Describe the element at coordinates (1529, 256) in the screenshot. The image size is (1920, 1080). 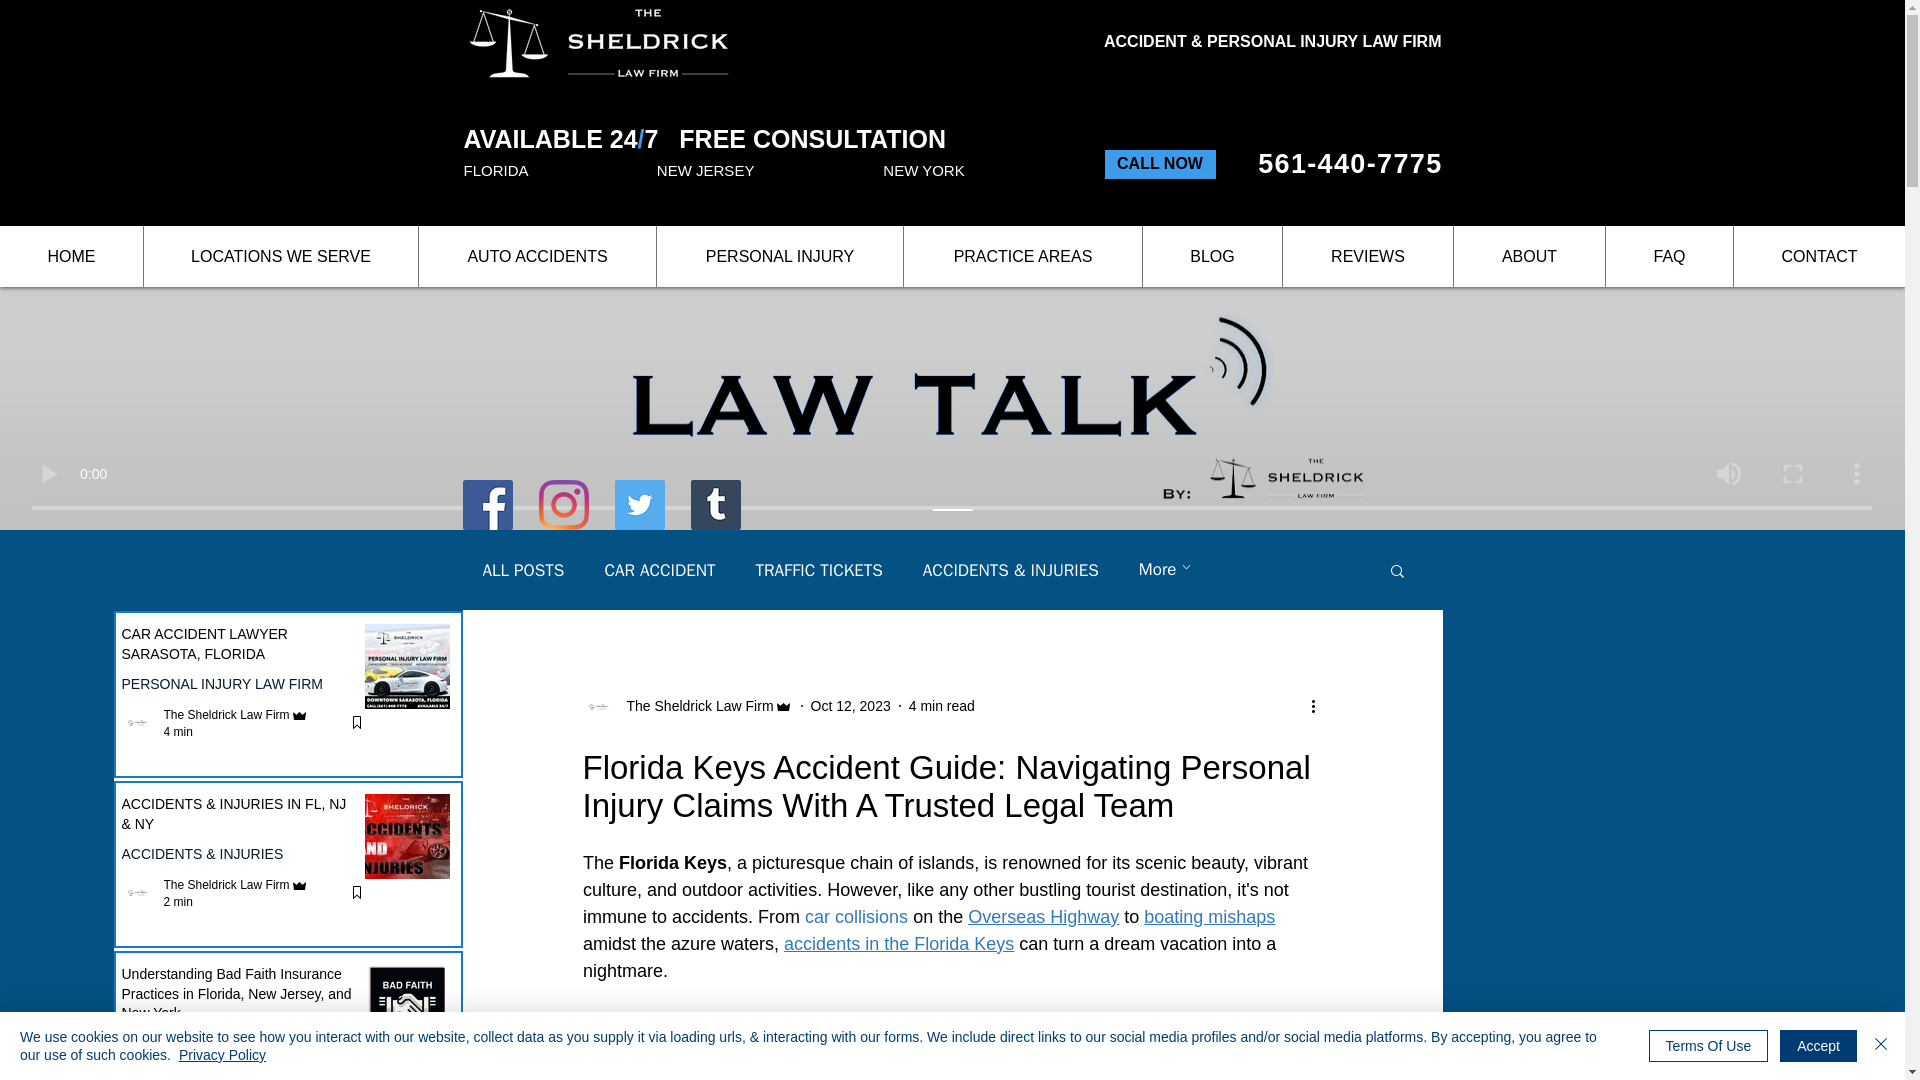
I see `ABOUT` at that location.